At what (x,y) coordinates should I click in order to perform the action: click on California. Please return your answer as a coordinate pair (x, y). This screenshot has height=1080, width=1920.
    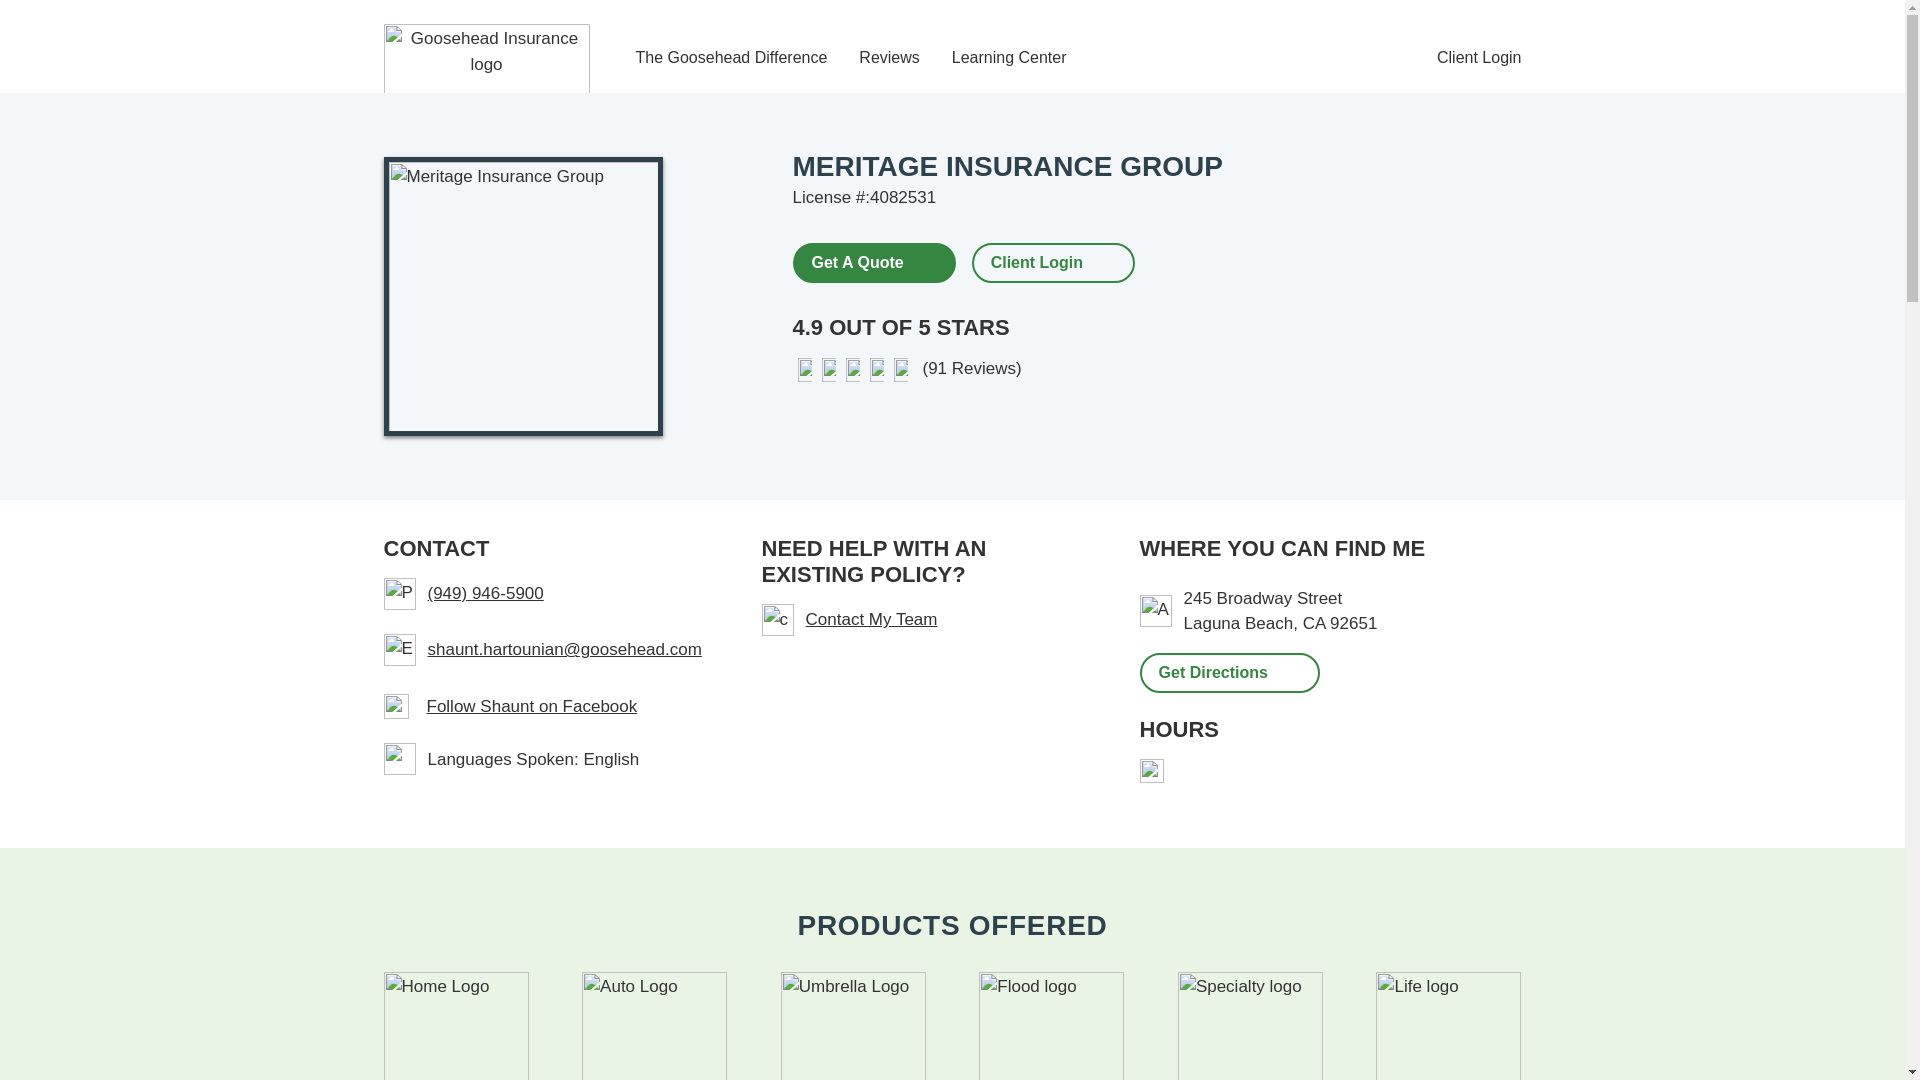
    Looking at the image, I should click on (1314, 623).